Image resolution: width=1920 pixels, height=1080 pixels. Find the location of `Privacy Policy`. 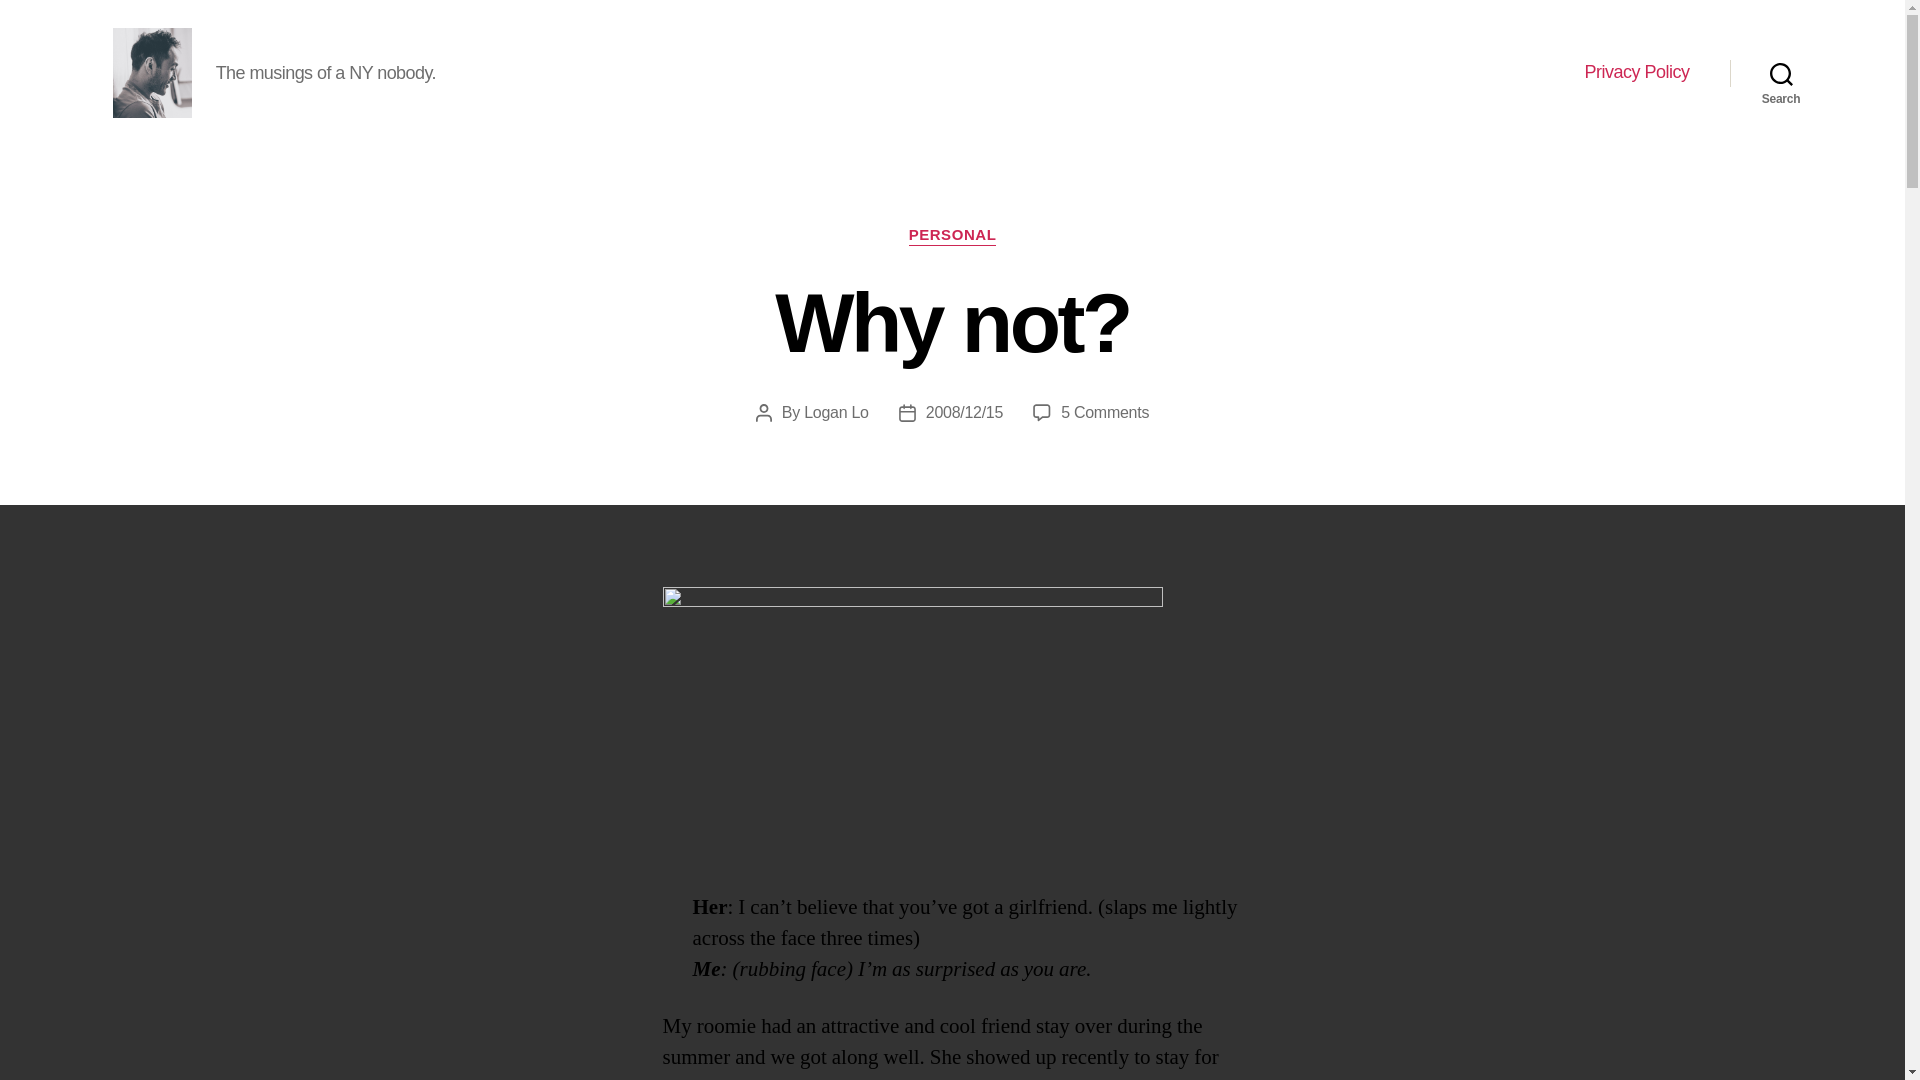

Privacy Policy is located at coordinates (1104, 412).